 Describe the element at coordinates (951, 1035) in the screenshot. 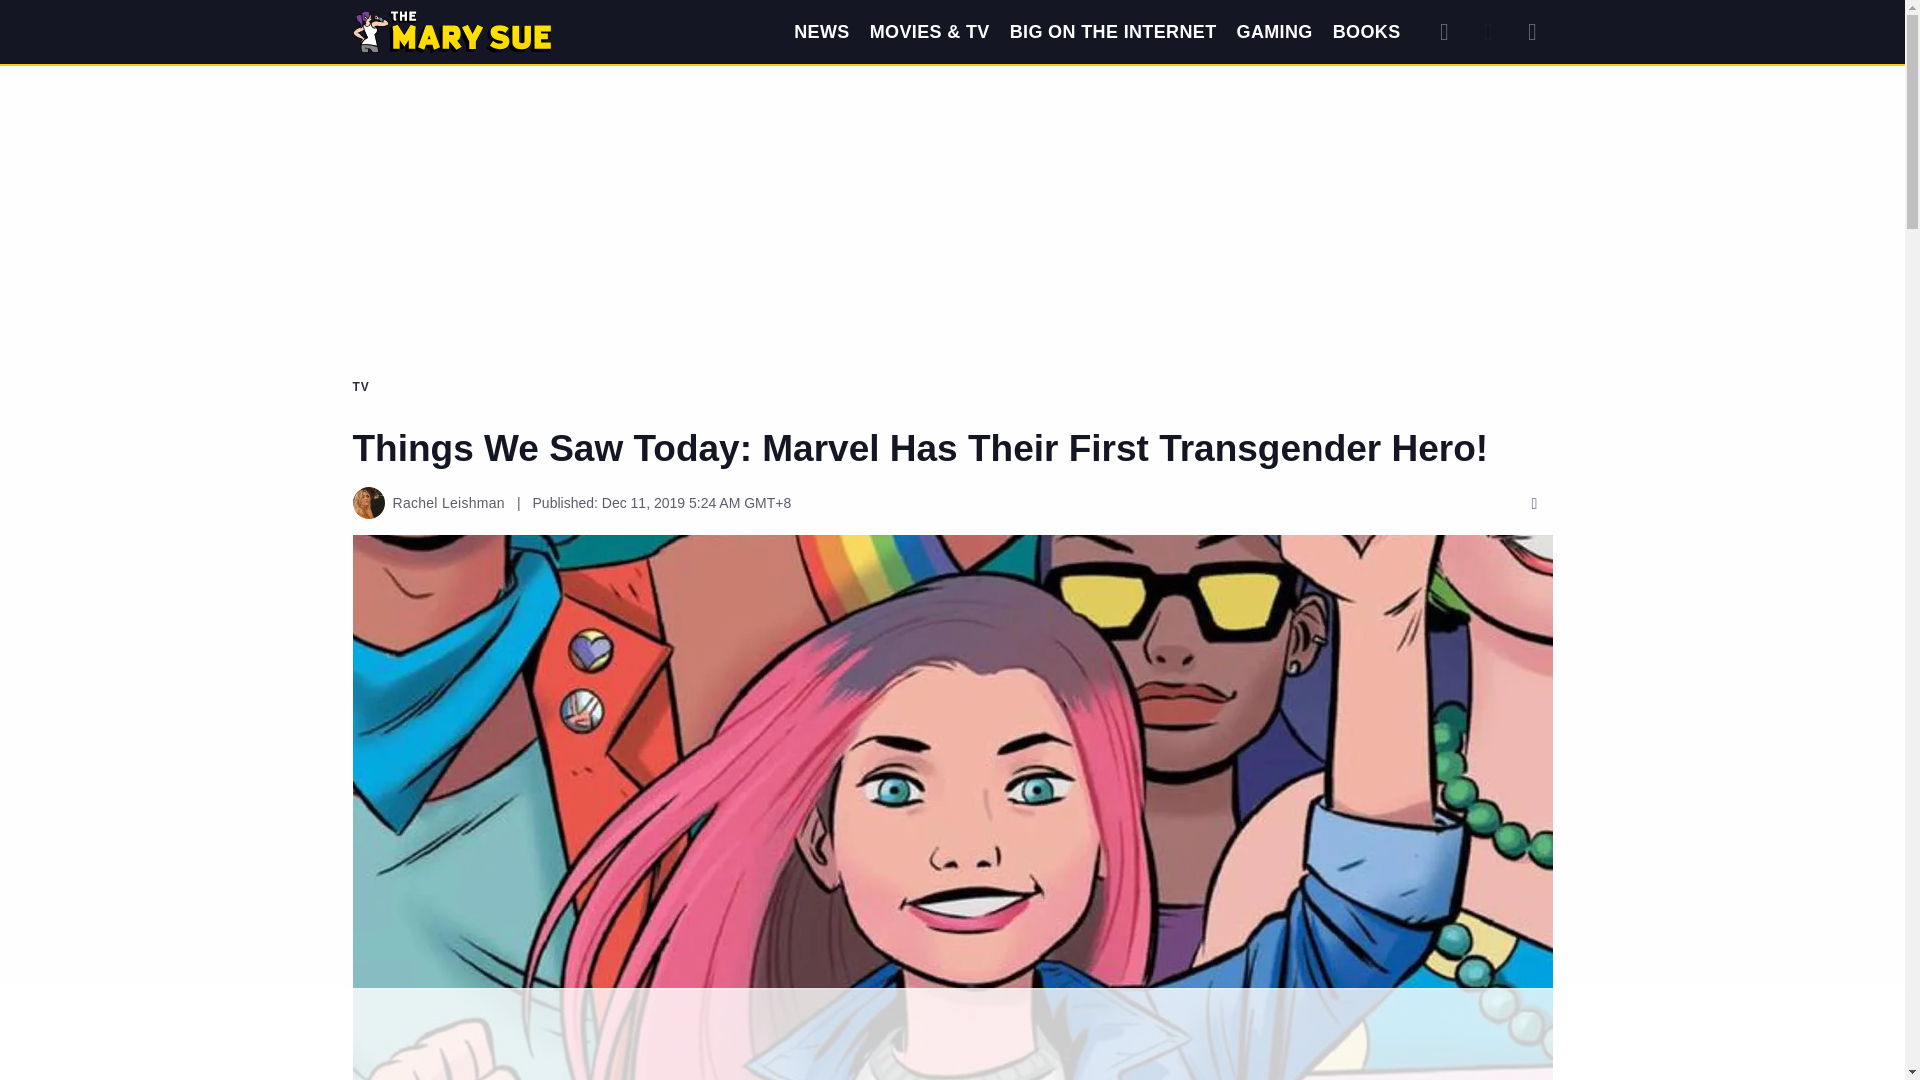

I see `3rd party ad content` at that location.